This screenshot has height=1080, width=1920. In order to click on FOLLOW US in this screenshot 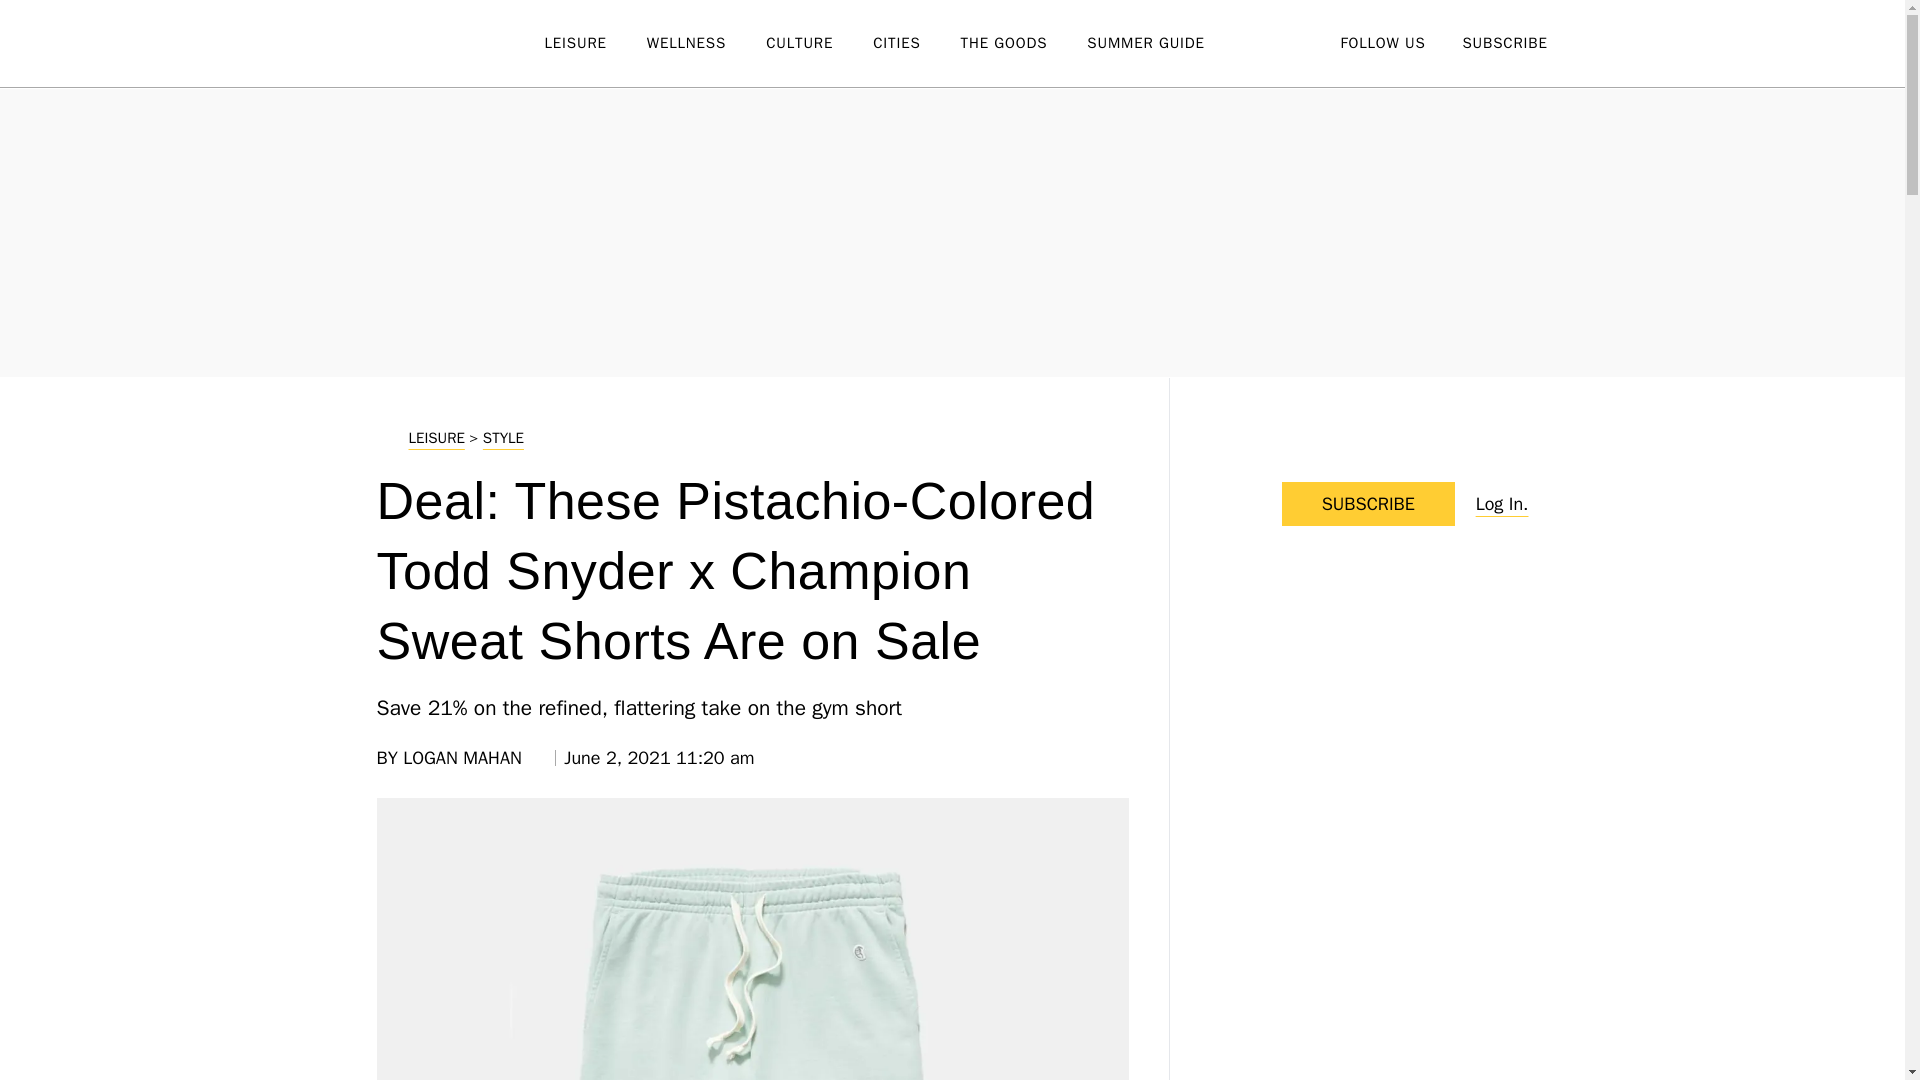, I will do `click(1382, 42)`.